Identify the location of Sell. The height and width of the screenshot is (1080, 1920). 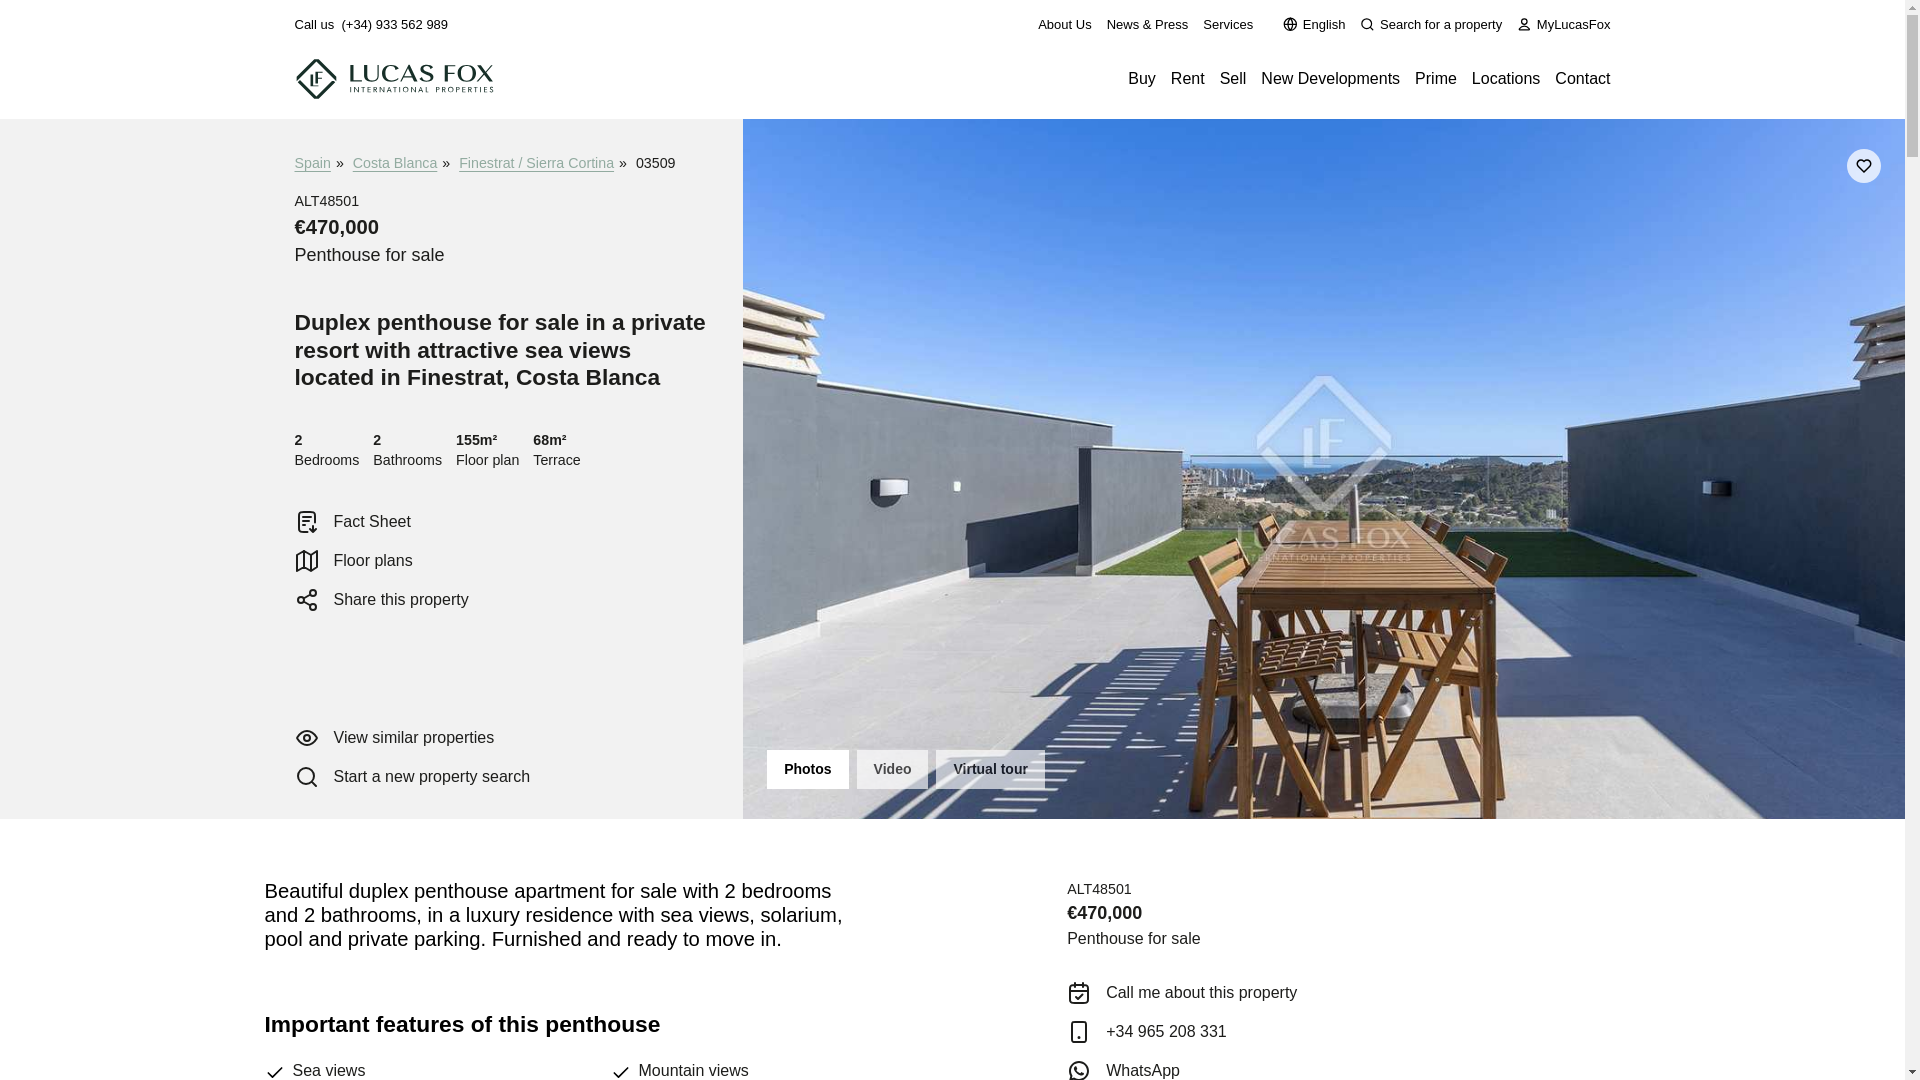
(1232, 78).